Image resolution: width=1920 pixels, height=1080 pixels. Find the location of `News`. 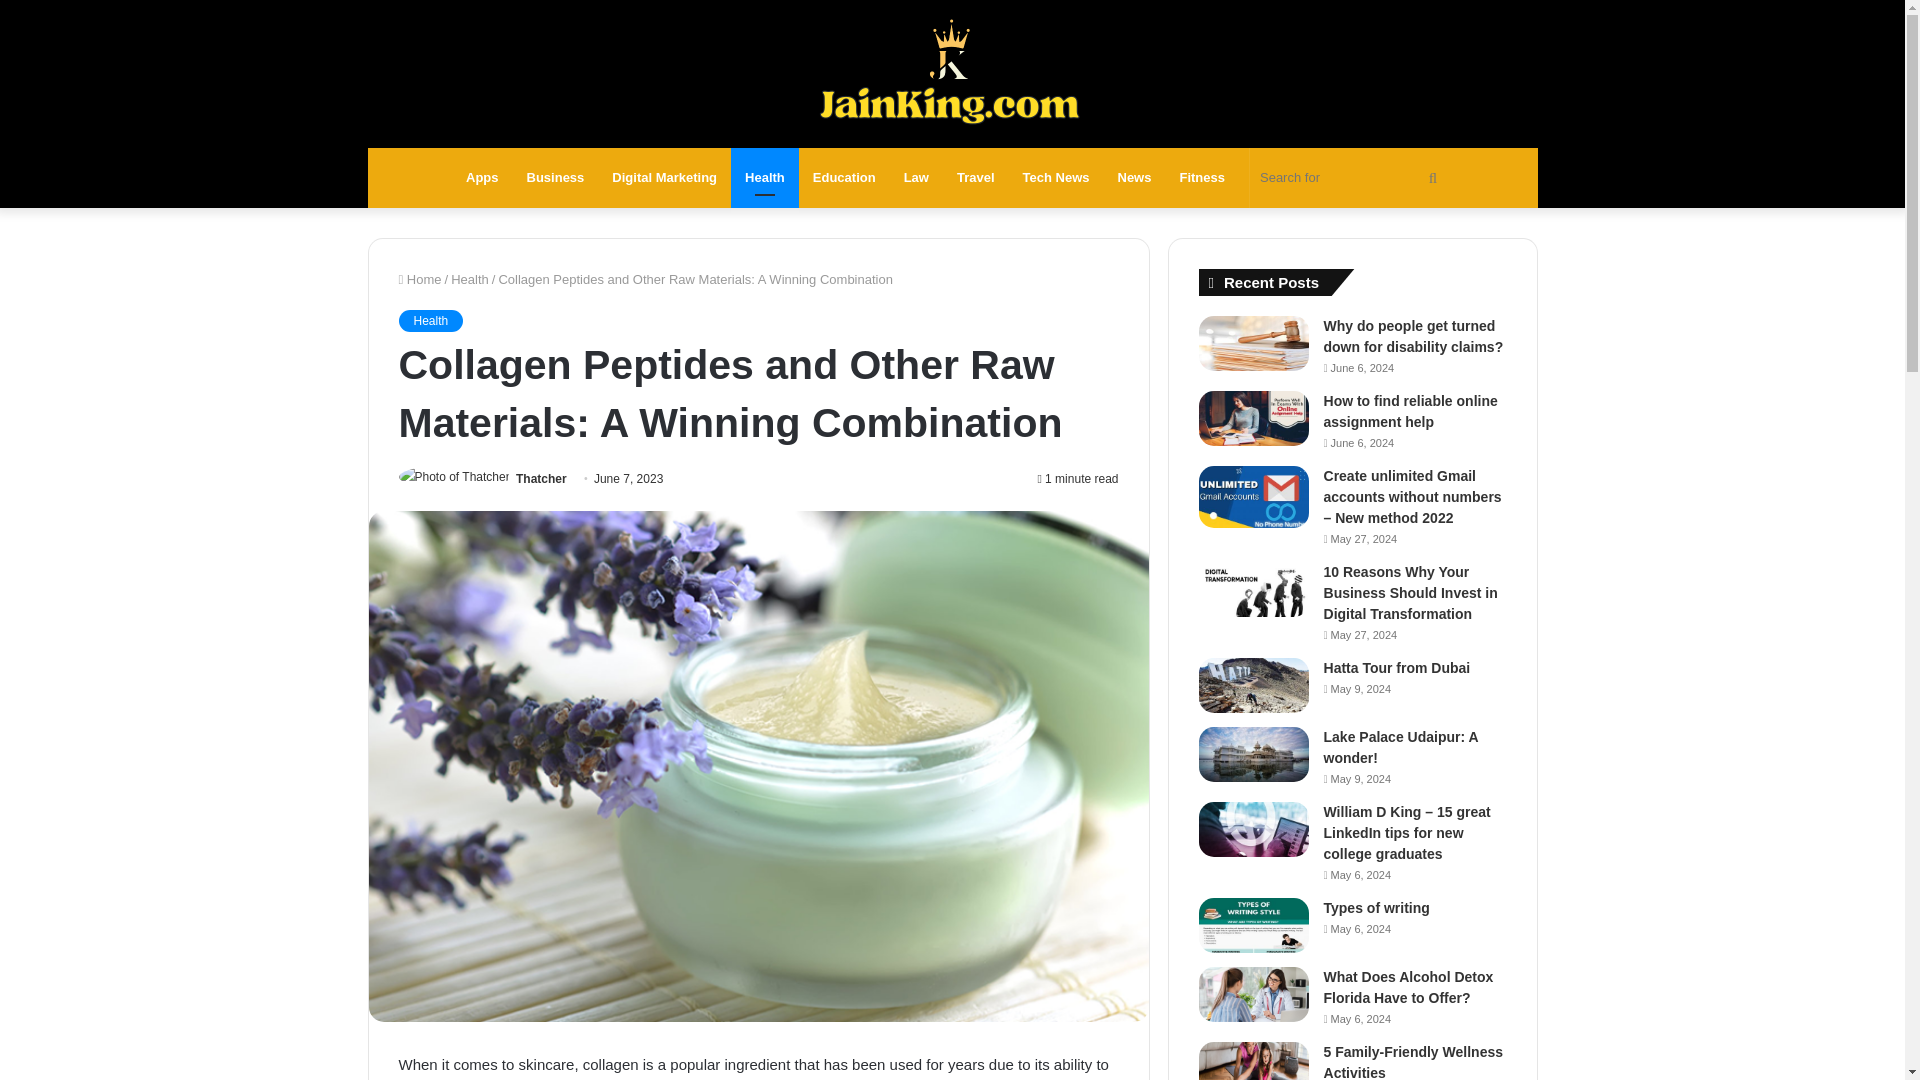

News is located at coordinates (1134, 178).